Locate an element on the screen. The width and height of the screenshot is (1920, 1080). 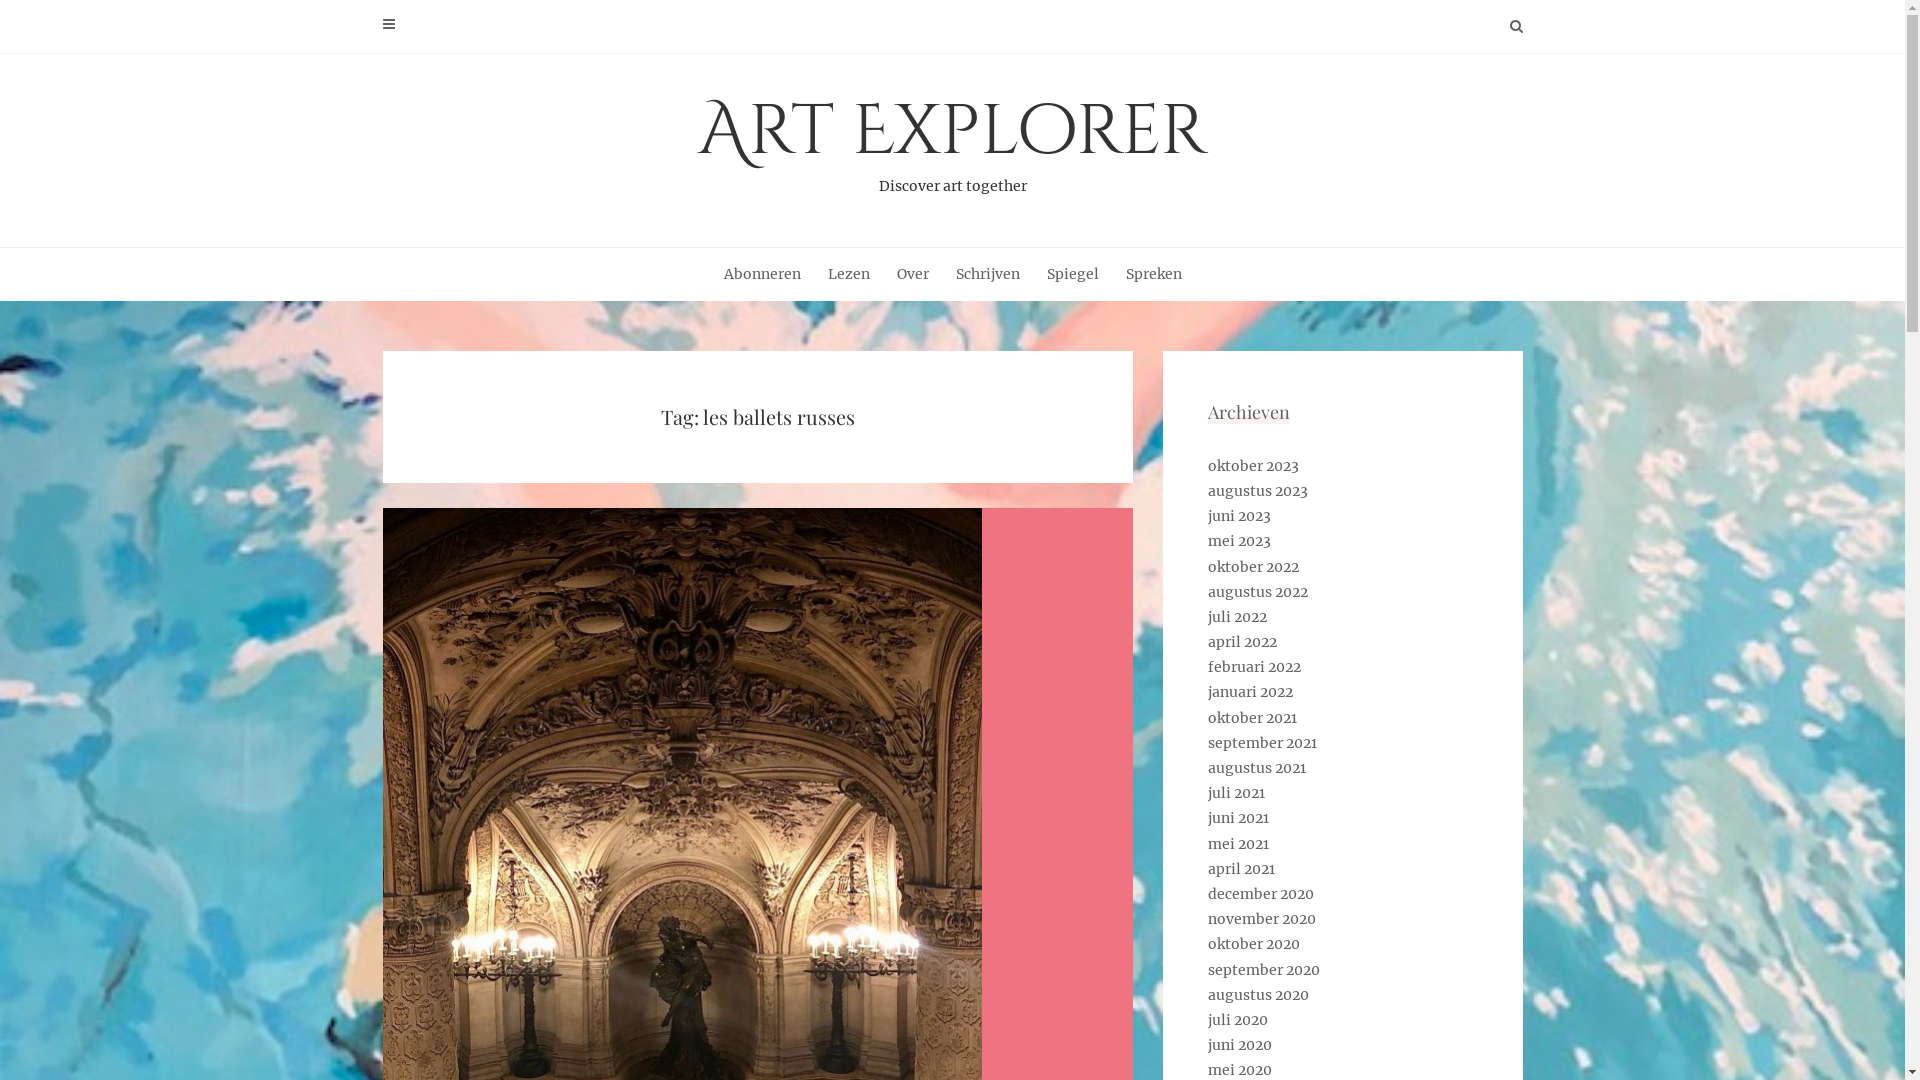
Schrijven is located at coordinates (988, 274).